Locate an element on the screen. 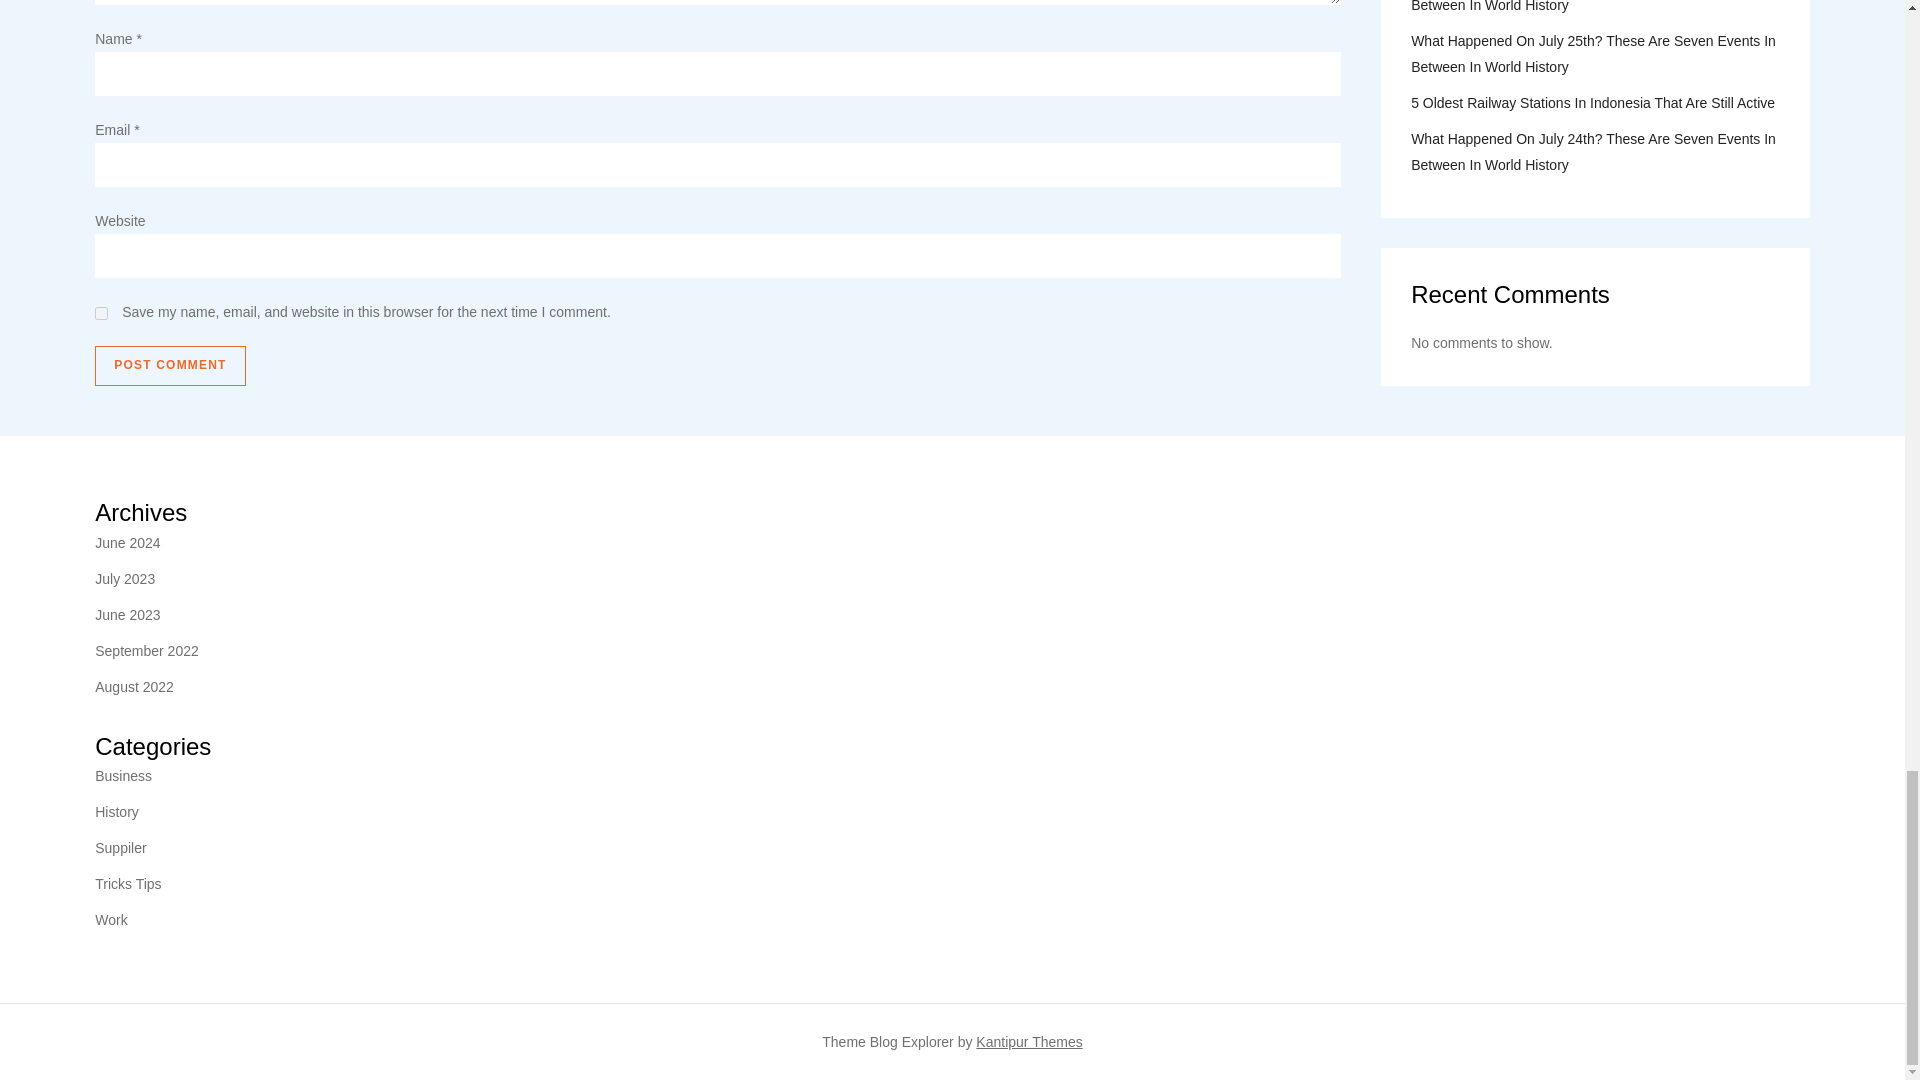  June 2024 is located at coordinates (126, 543).